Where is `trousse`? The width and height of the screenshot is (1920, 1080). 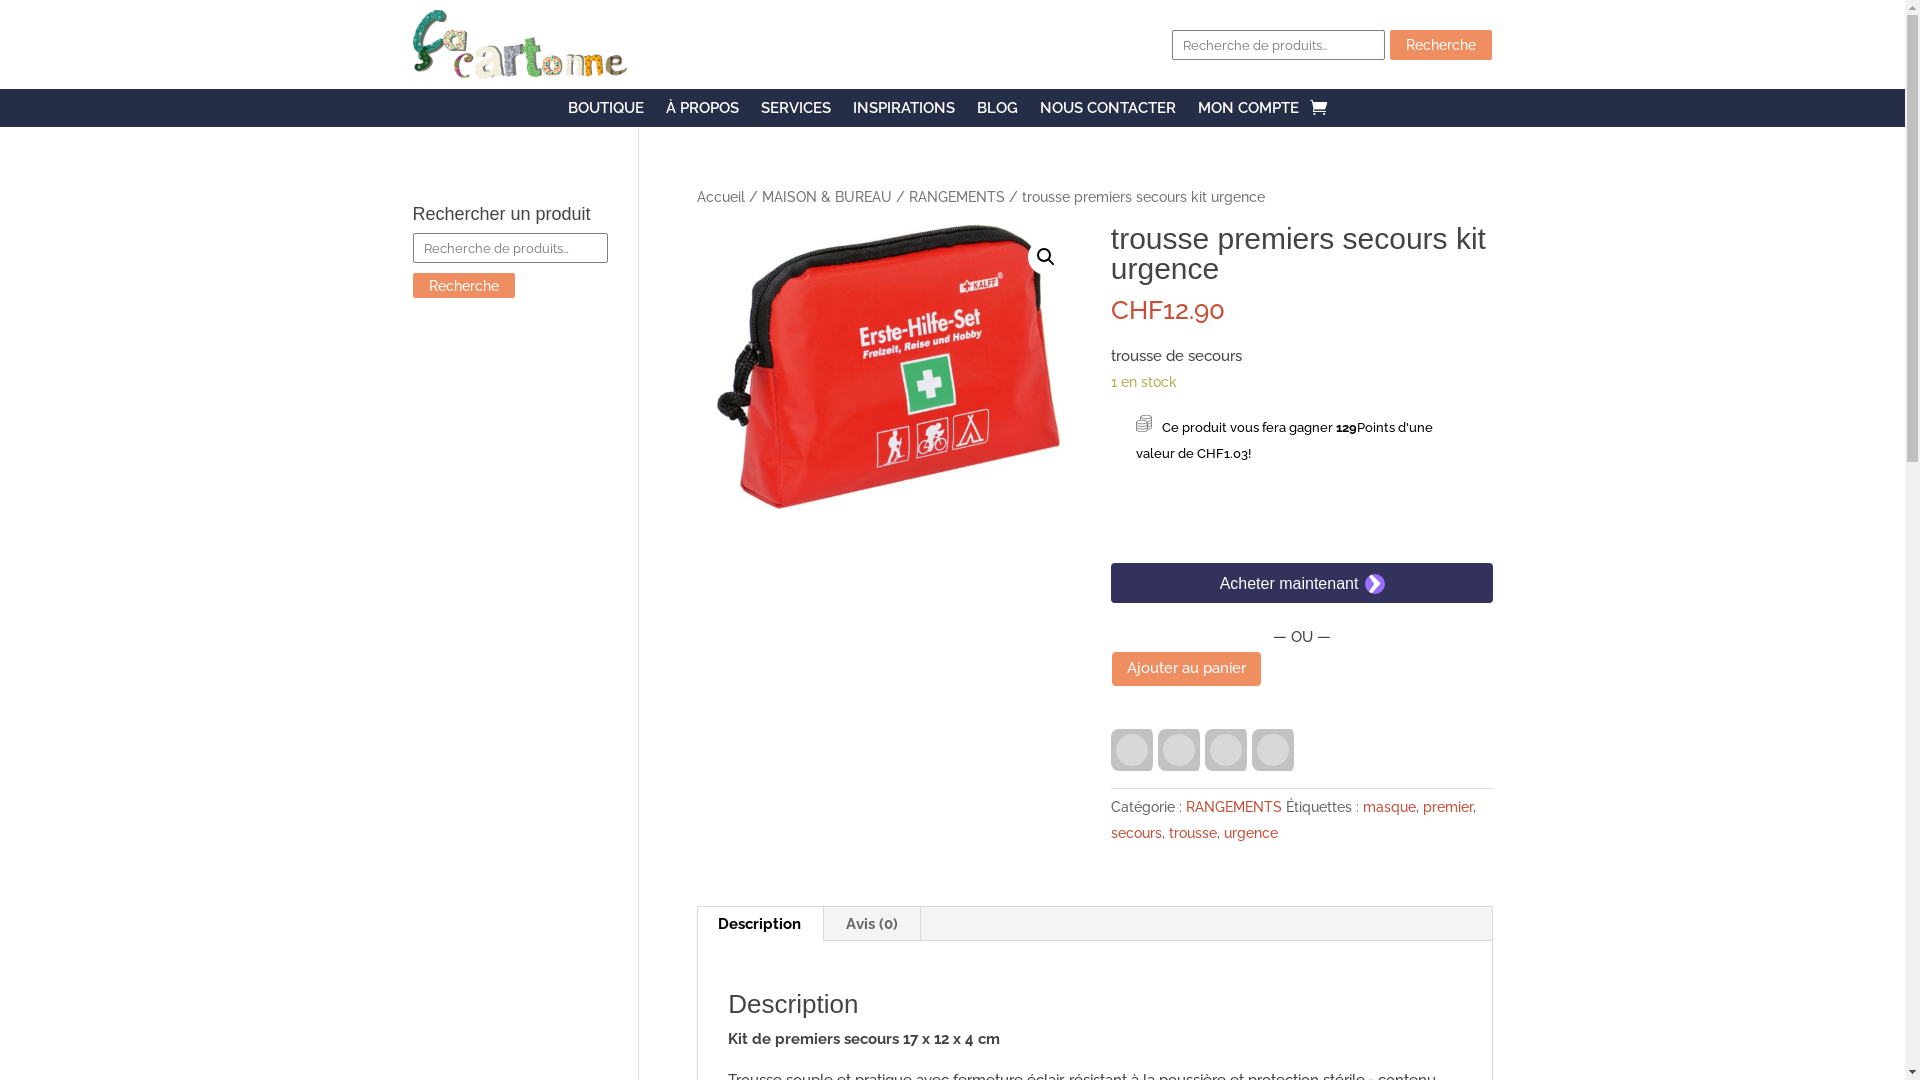
trousse is located at coordinates (1193, 833).